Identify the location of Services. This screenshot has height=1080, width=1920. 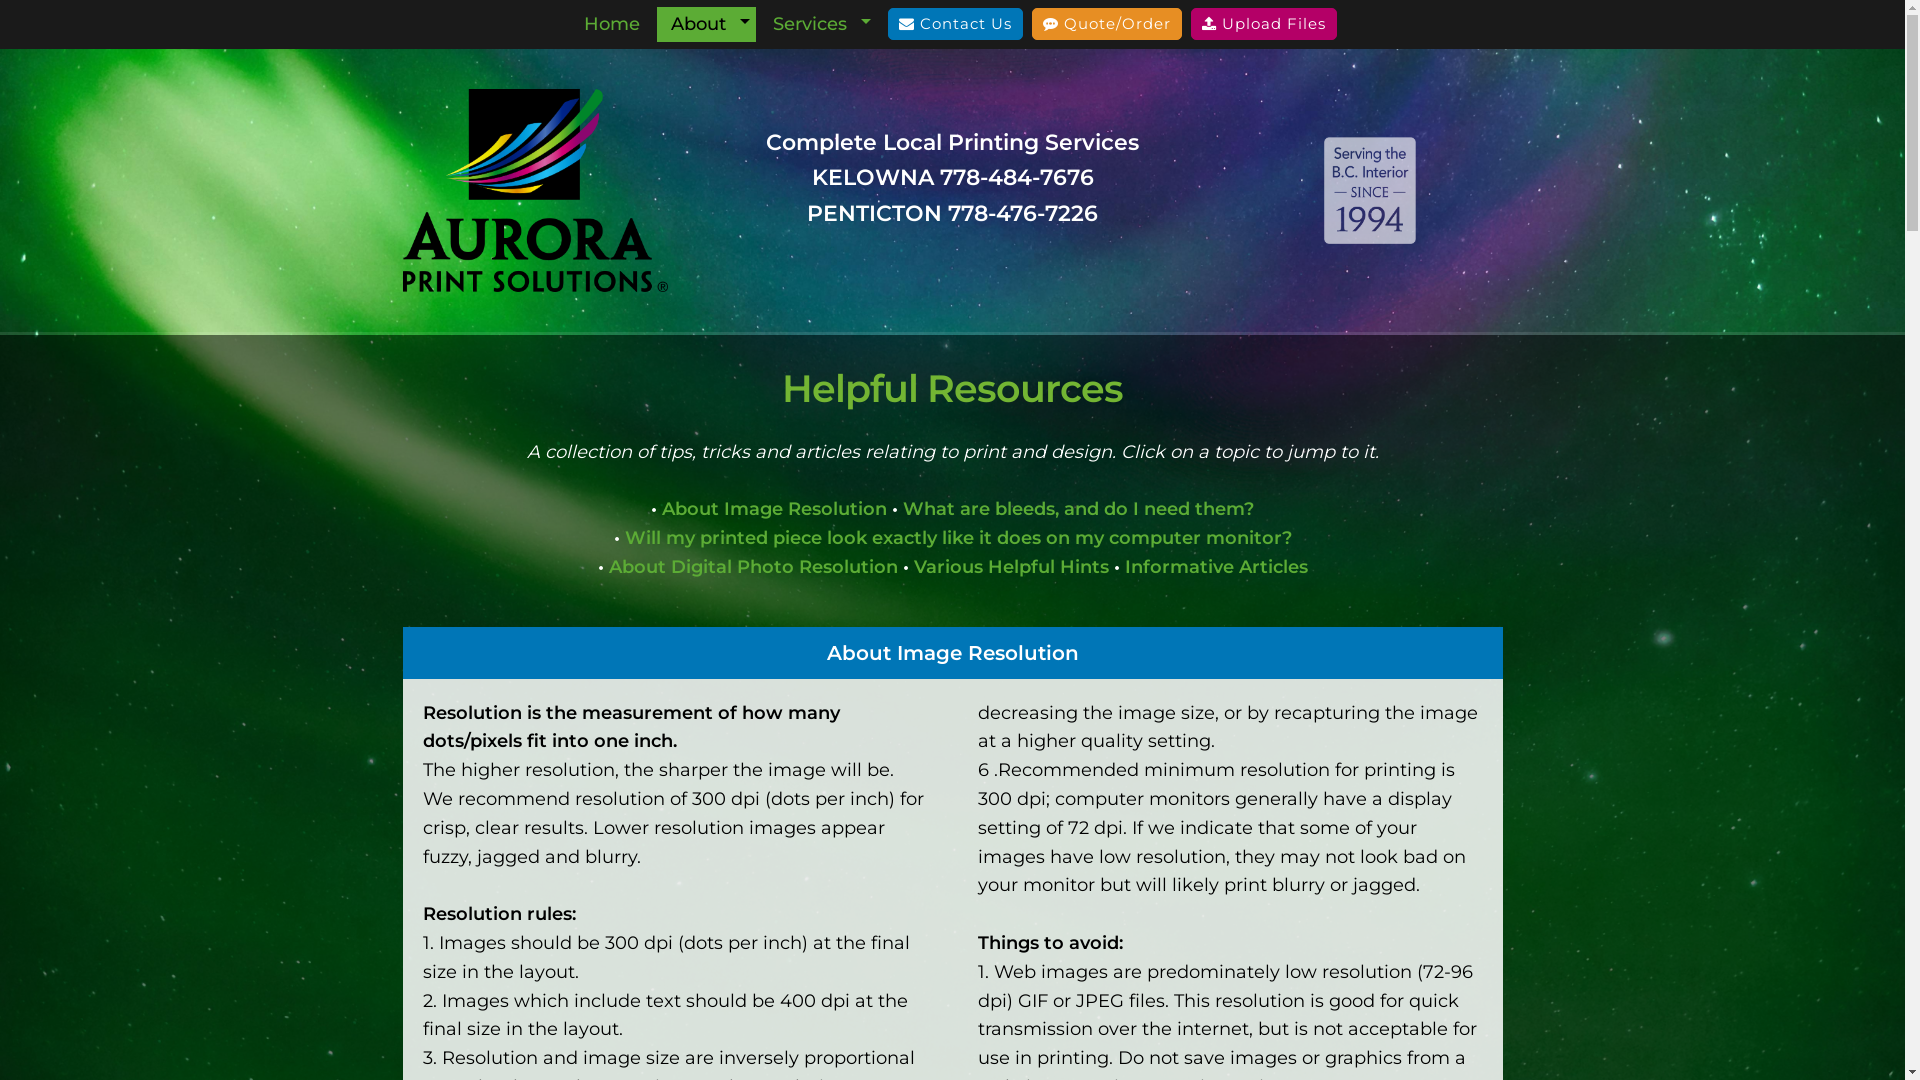
(810, 24).